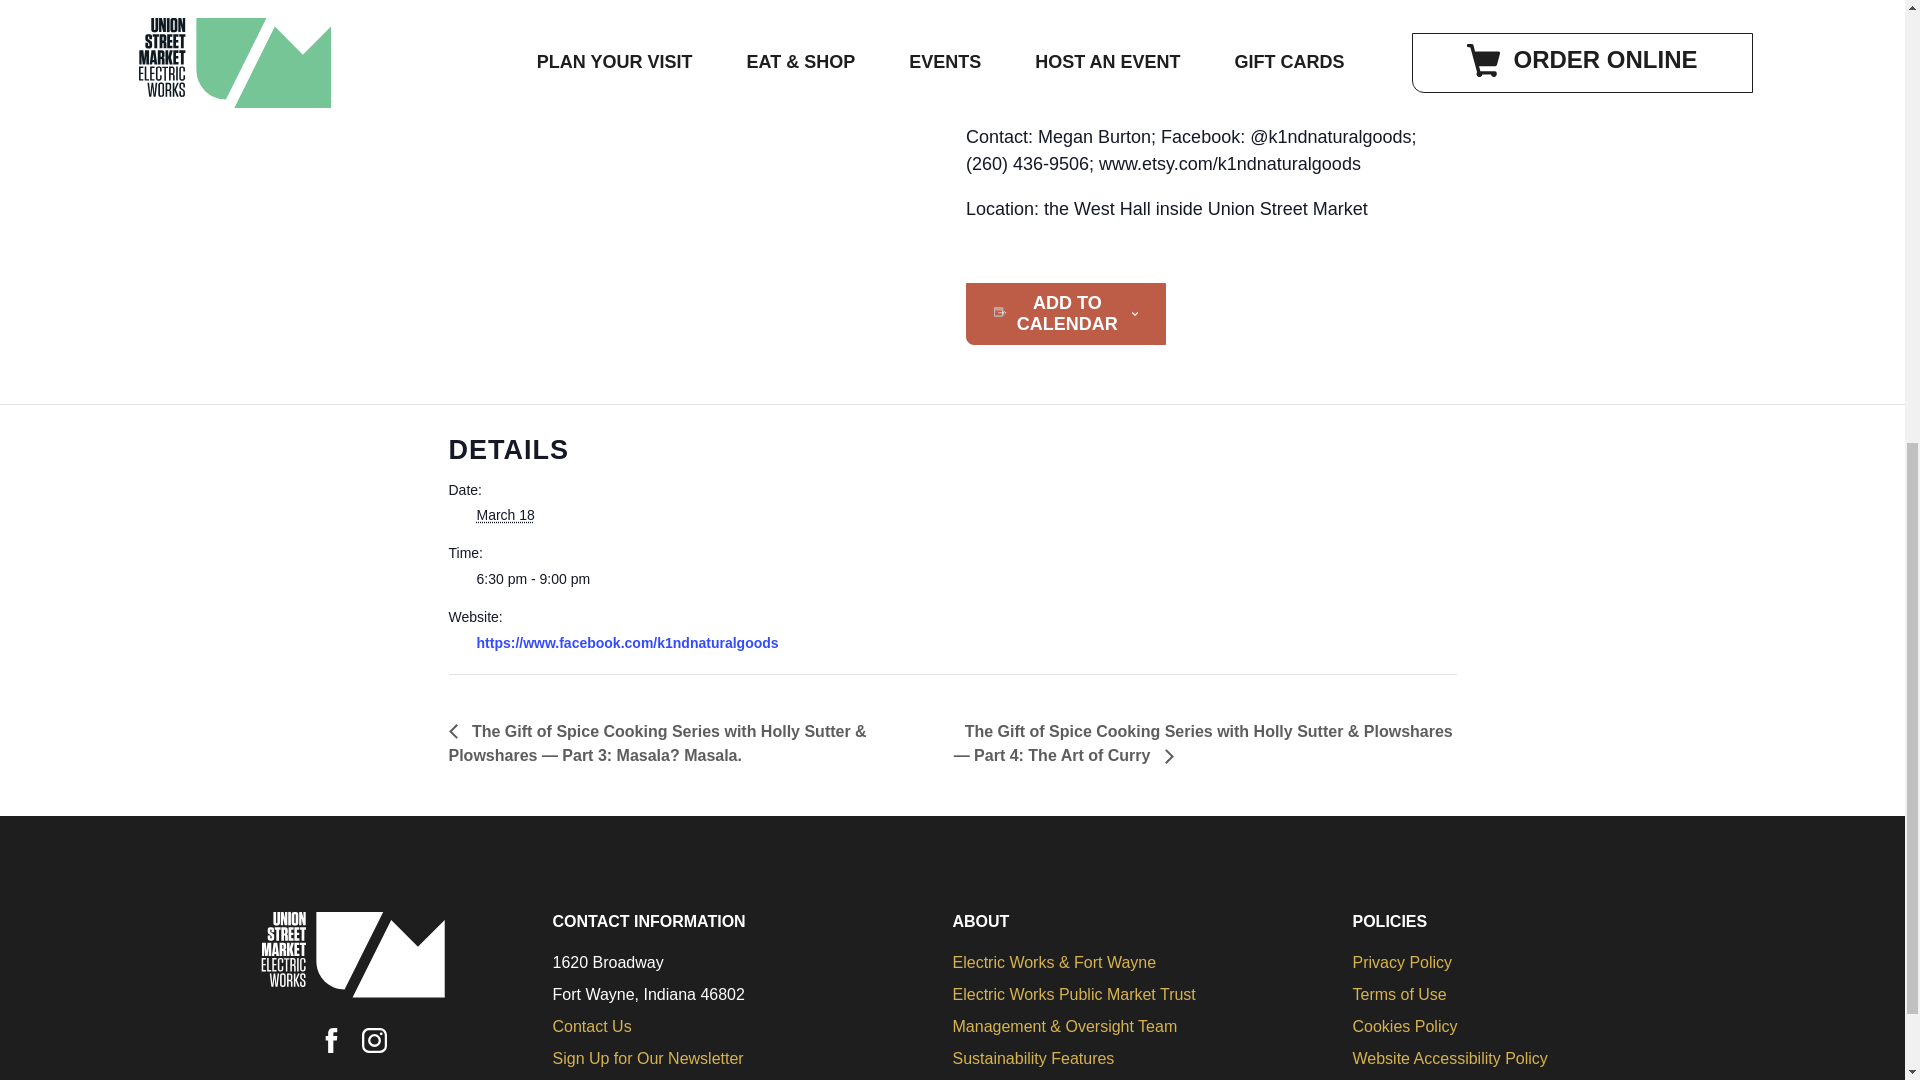 The image size is (1920, 1080). What do you see at coordinates (954, 579) in the screenshot?
I see `2024-03-18` at bounding box center [954, 579].